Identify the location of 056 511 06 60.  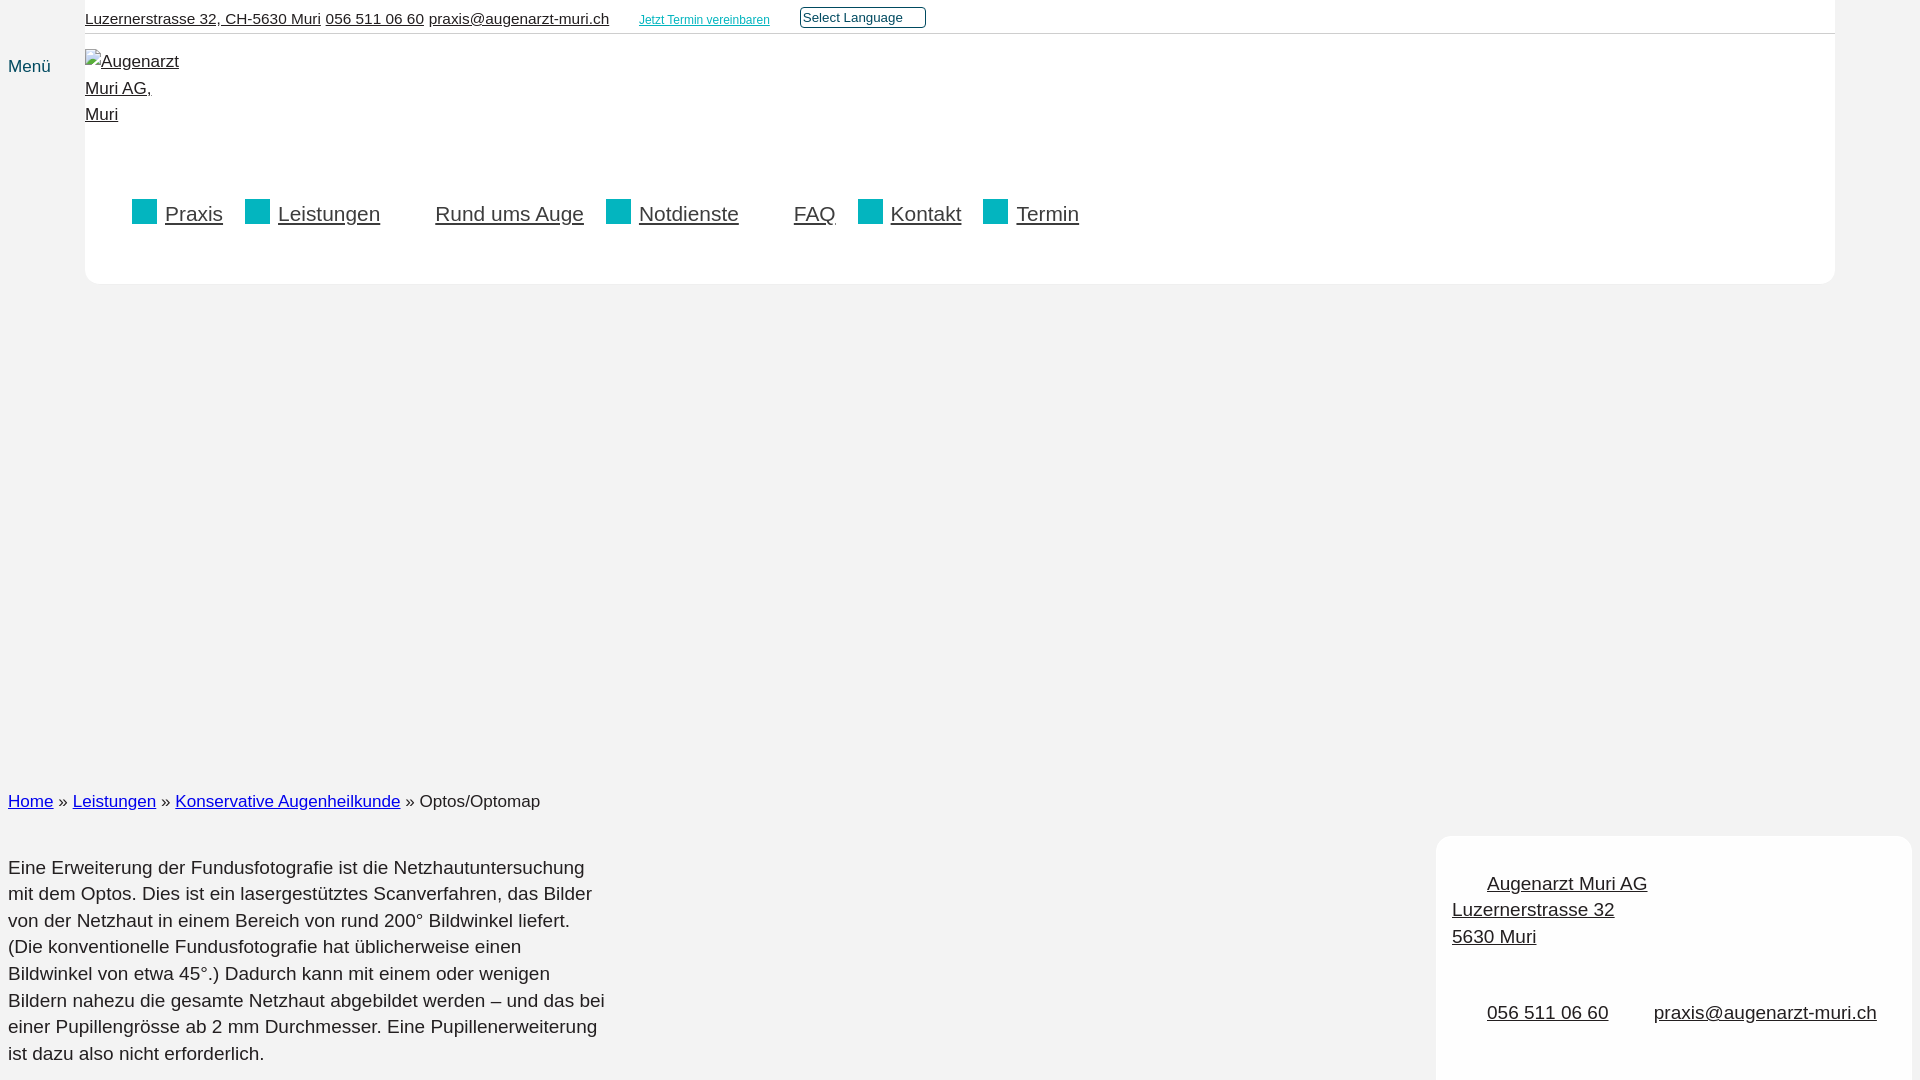
(1548, 1012).